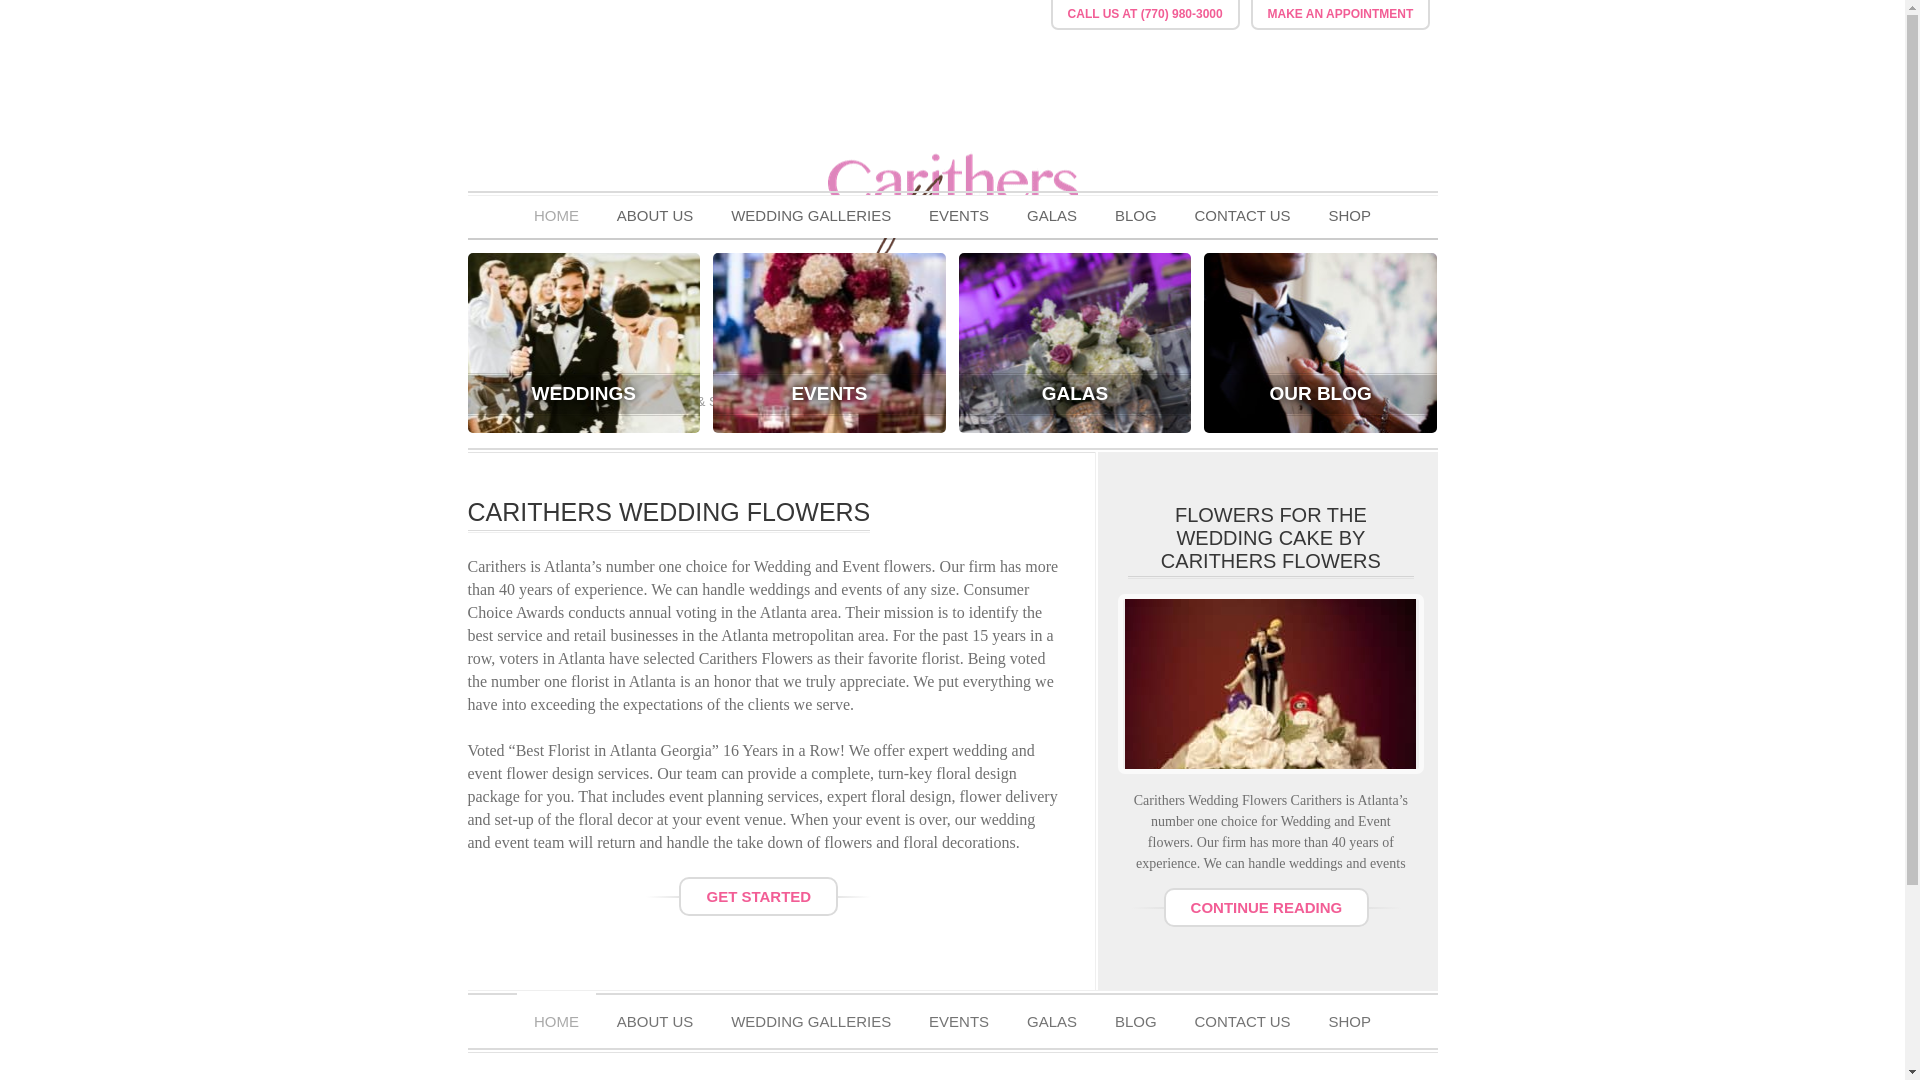 The width and height of the screenshot is (1920, 1080). Describe the element at coordinates (811, 1016) in the screenshot. I see `WEDDING GALLERIES` at that location.